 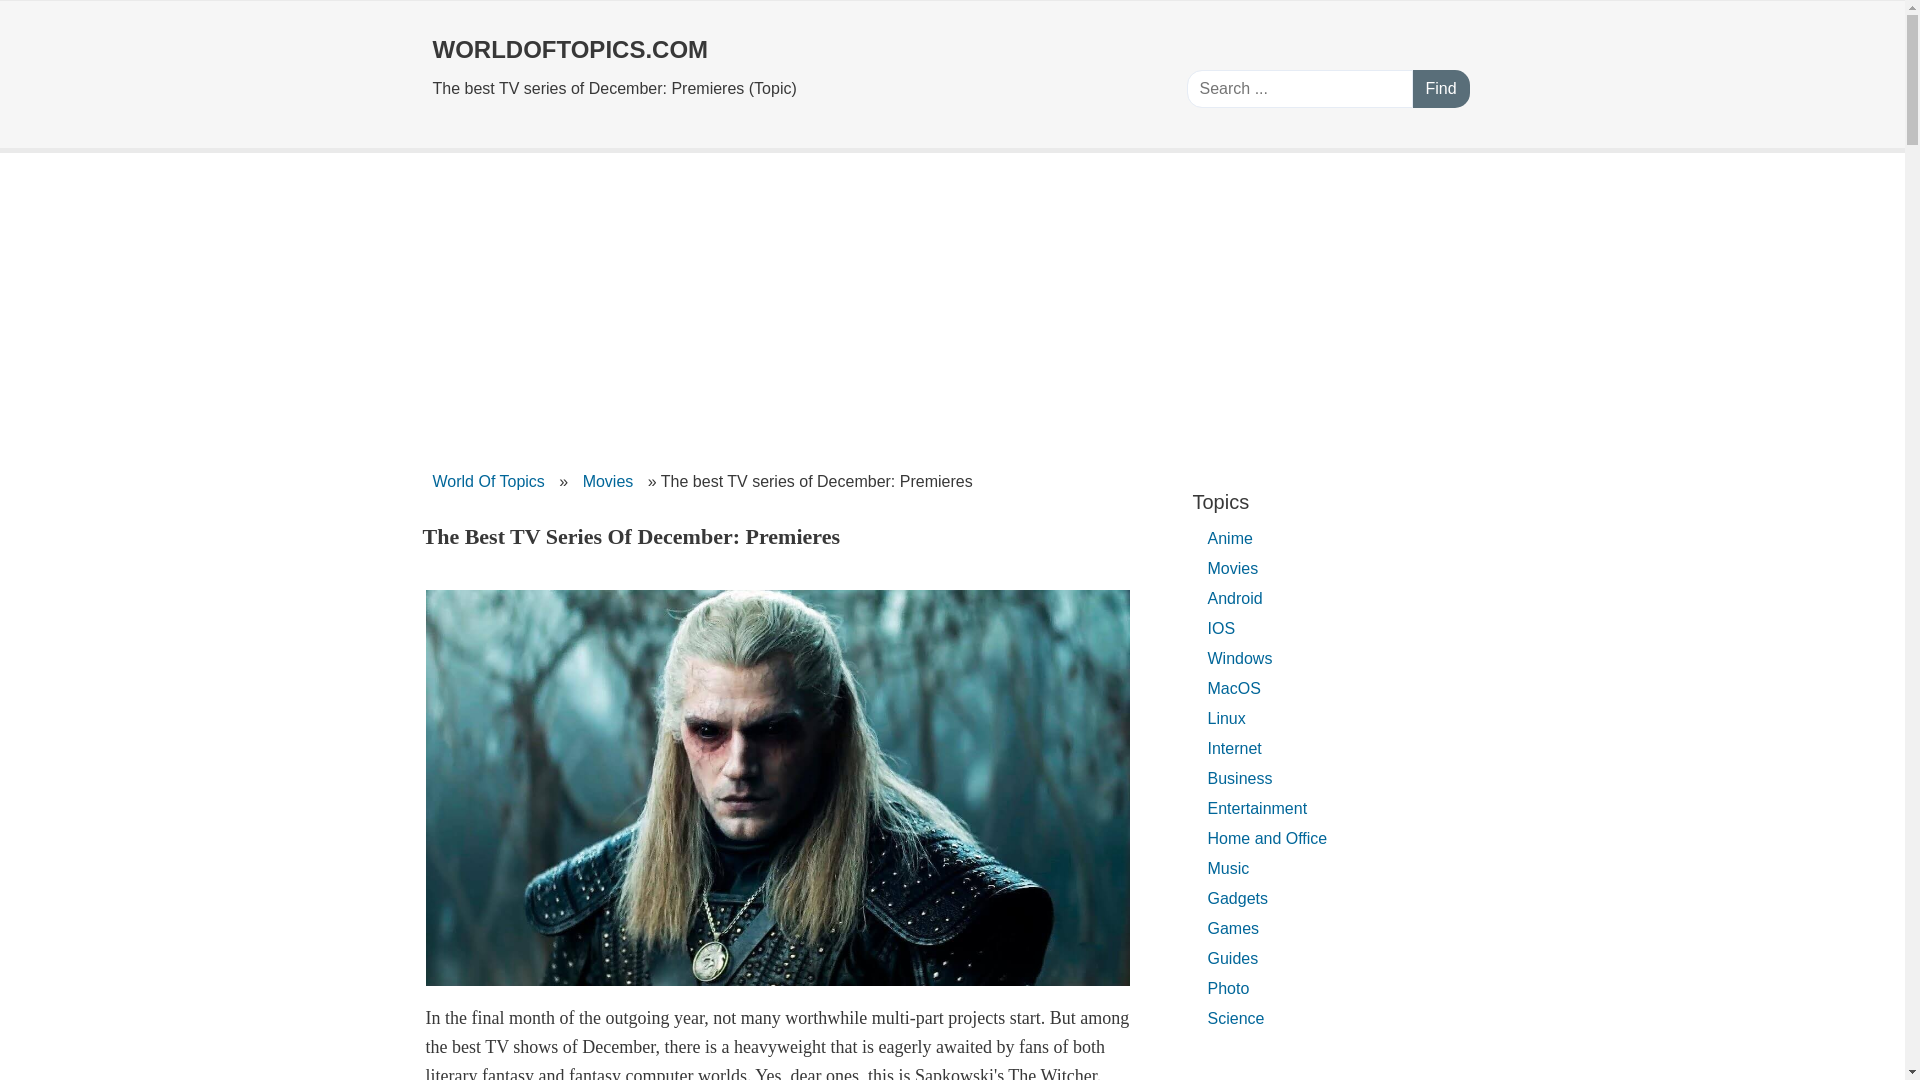 What do you see at coordinates (1440, 89) in the screenshot?
I see `Find` at bounding box center [1440, 89].